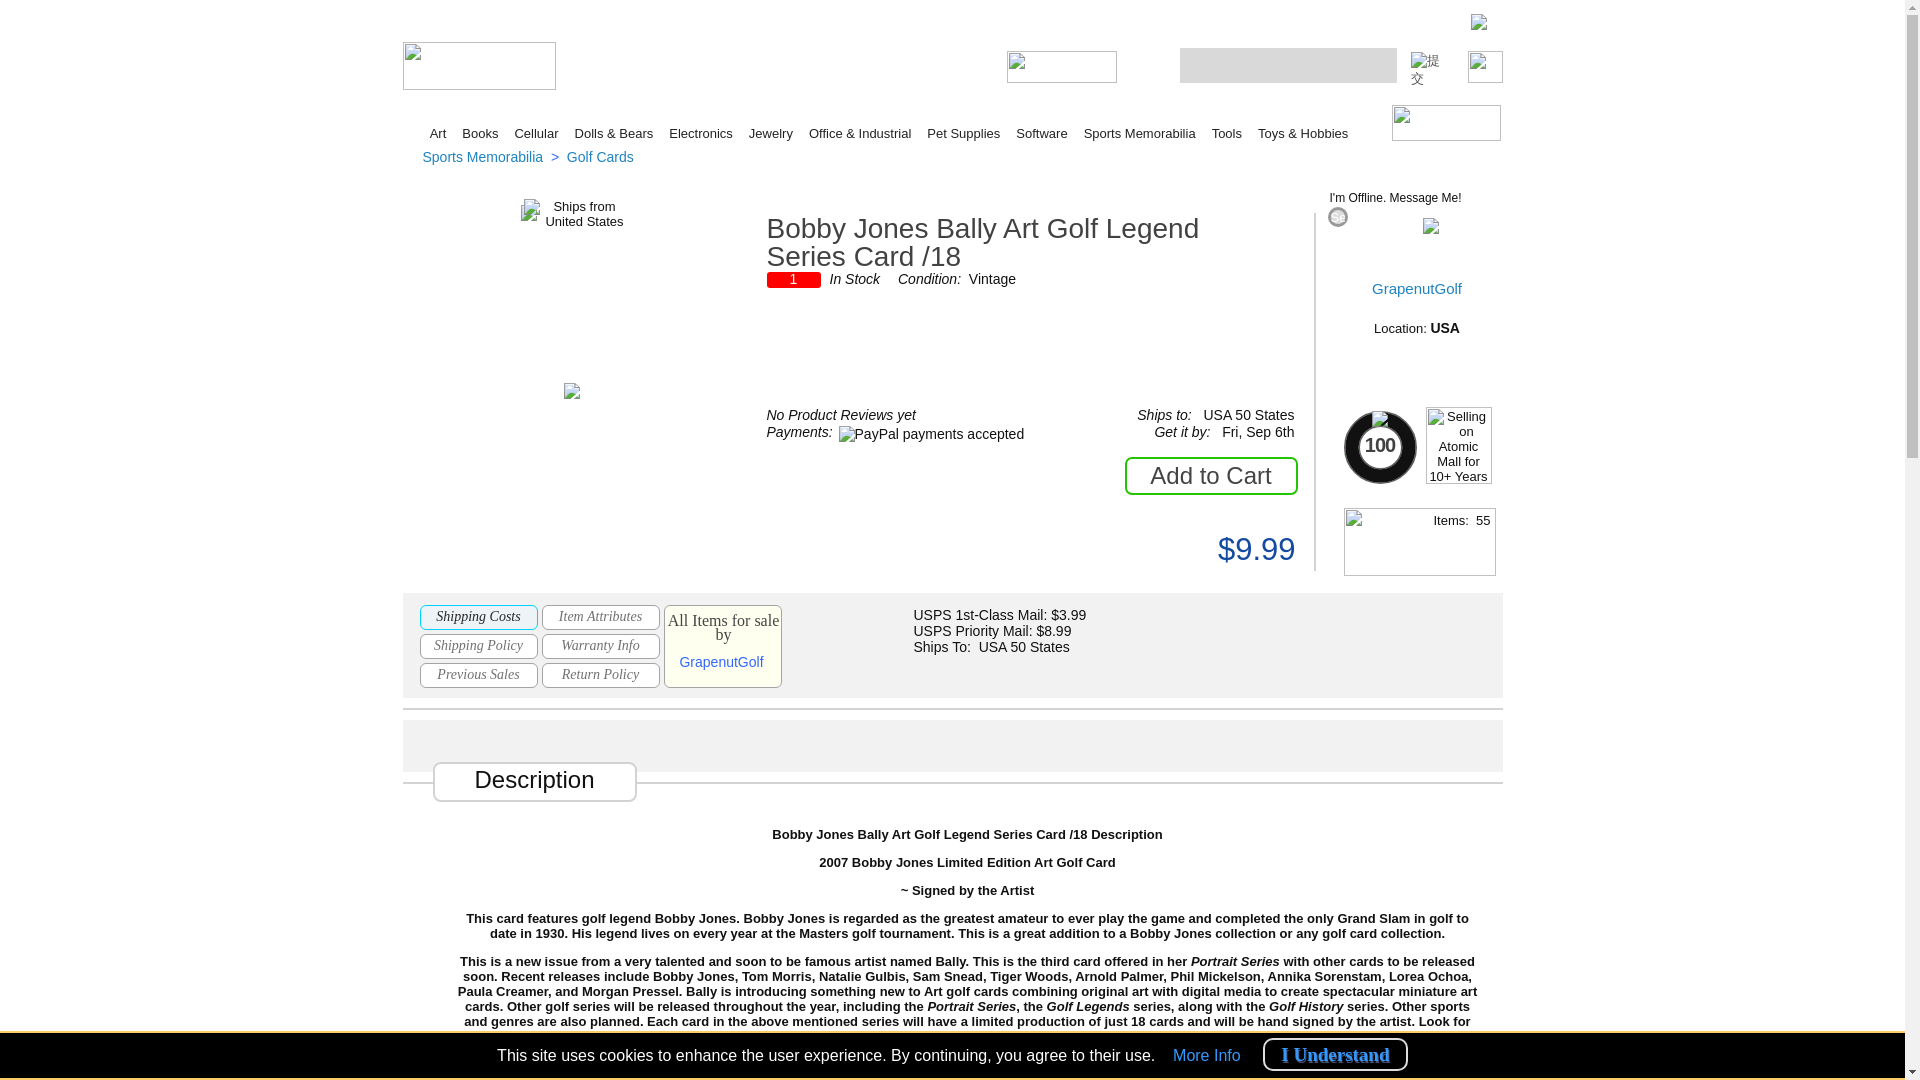  What do you see at coordinates (1337, 216) in the screenshot?
I see `Send Private Message` at bounding box center [1337, 216].